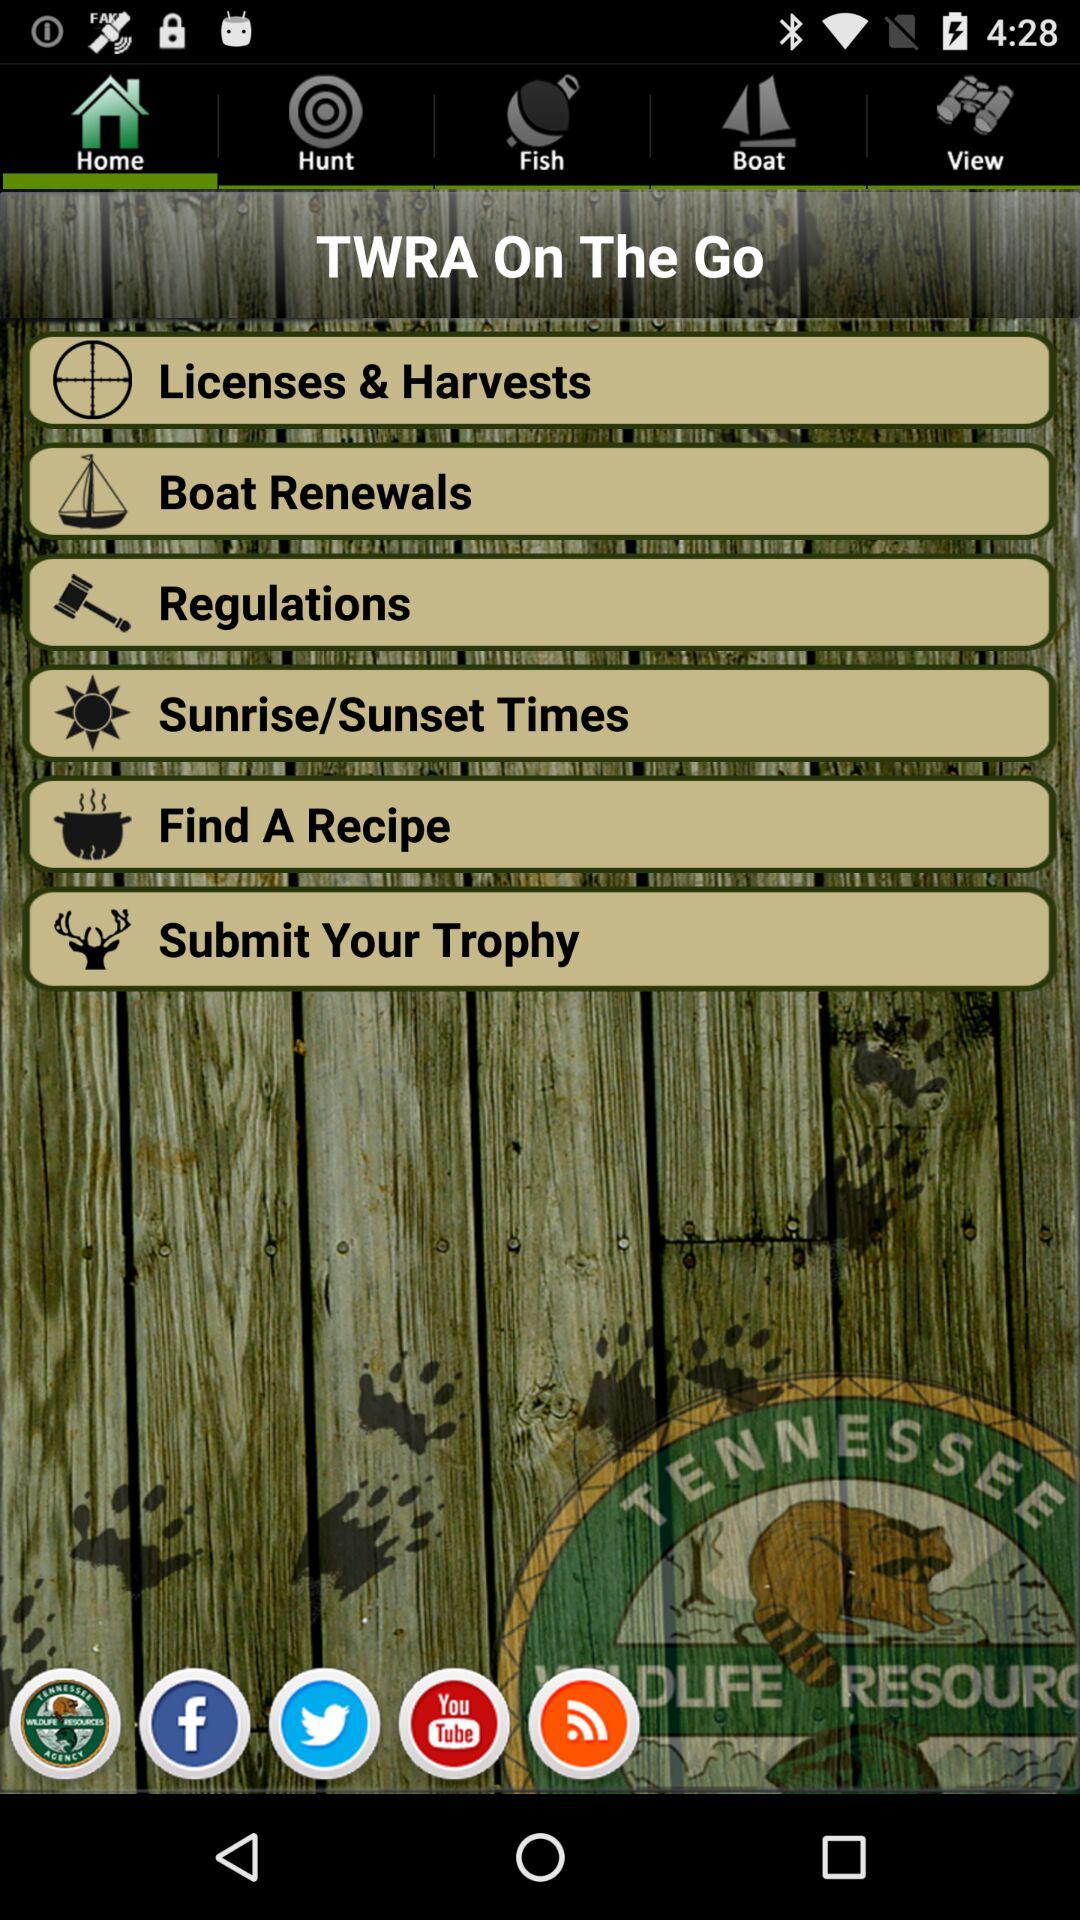 The image size is (1080, 1920). What do you see at coordinates (324, 1729) in the screenshot?
I see `go to twitter` at bounding box center [324, 1729].